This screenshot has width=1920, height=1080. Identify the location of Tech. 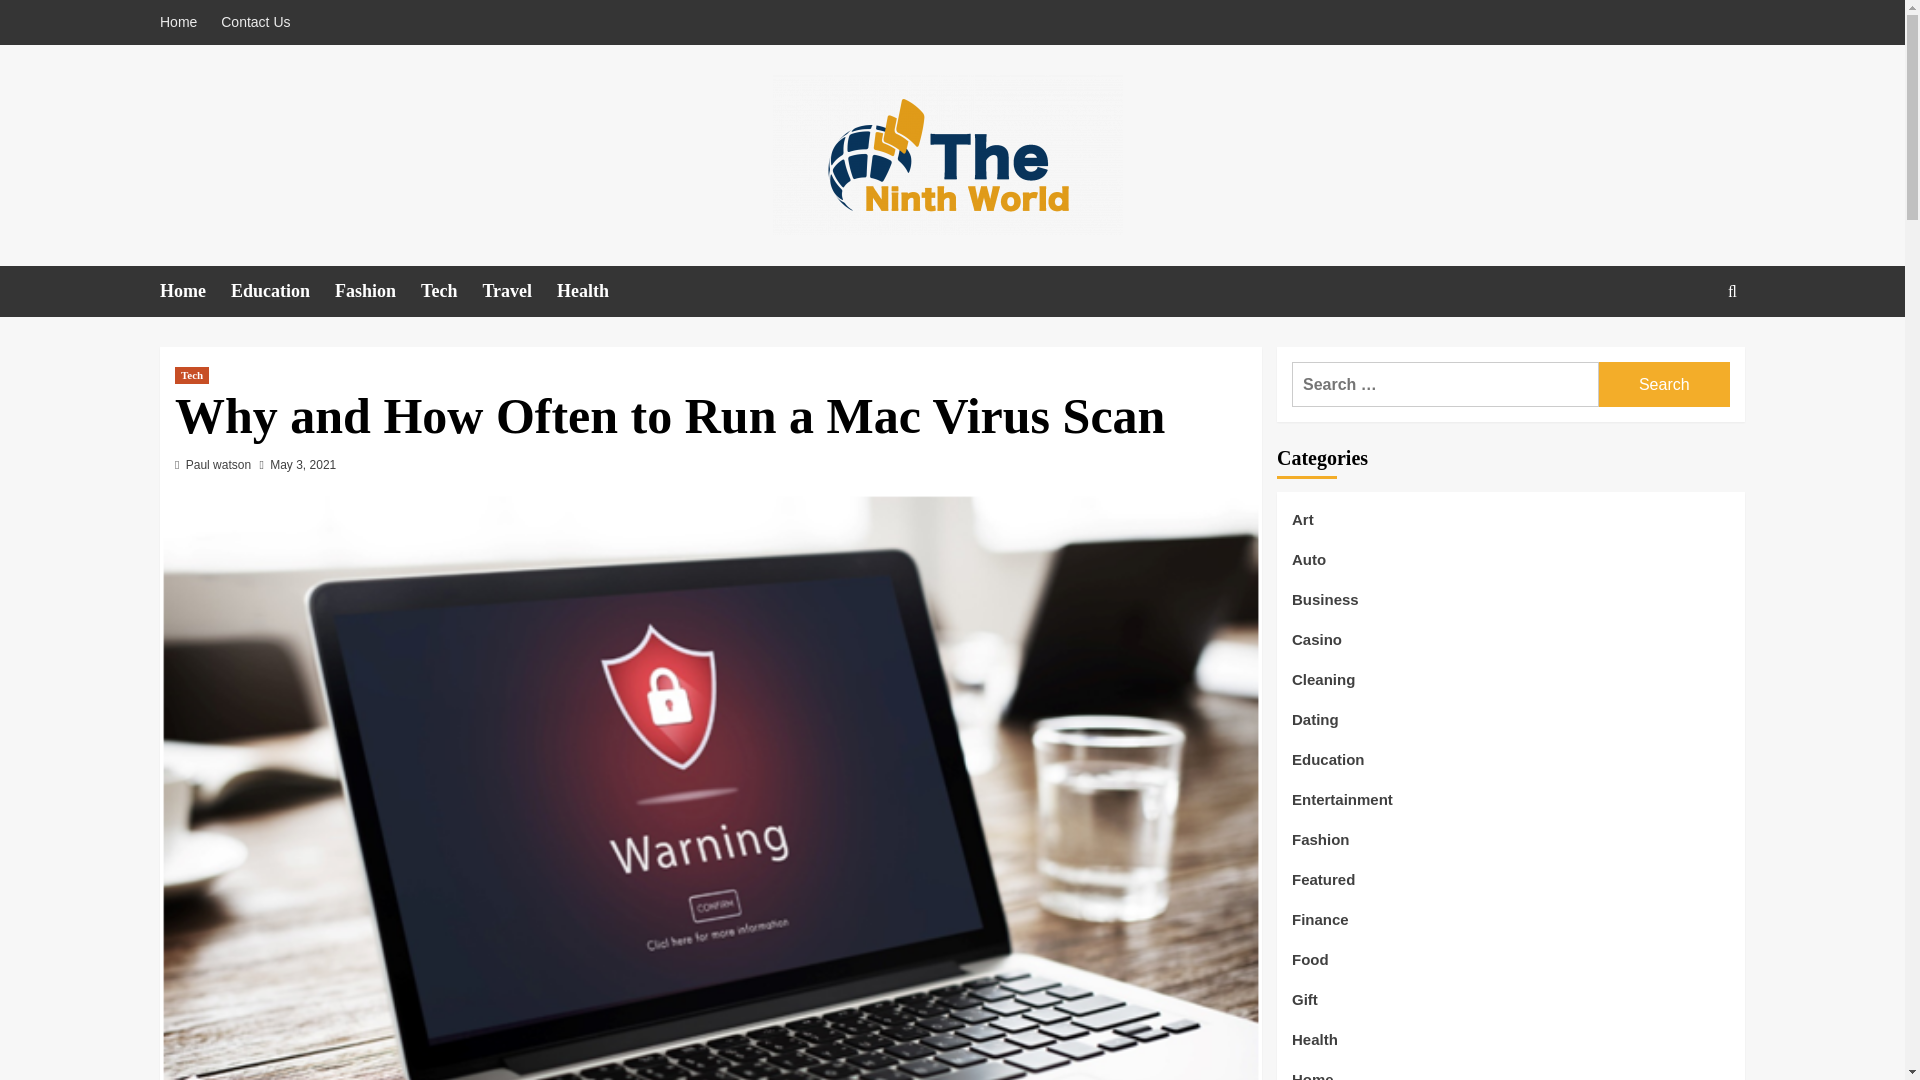
(450, 291).